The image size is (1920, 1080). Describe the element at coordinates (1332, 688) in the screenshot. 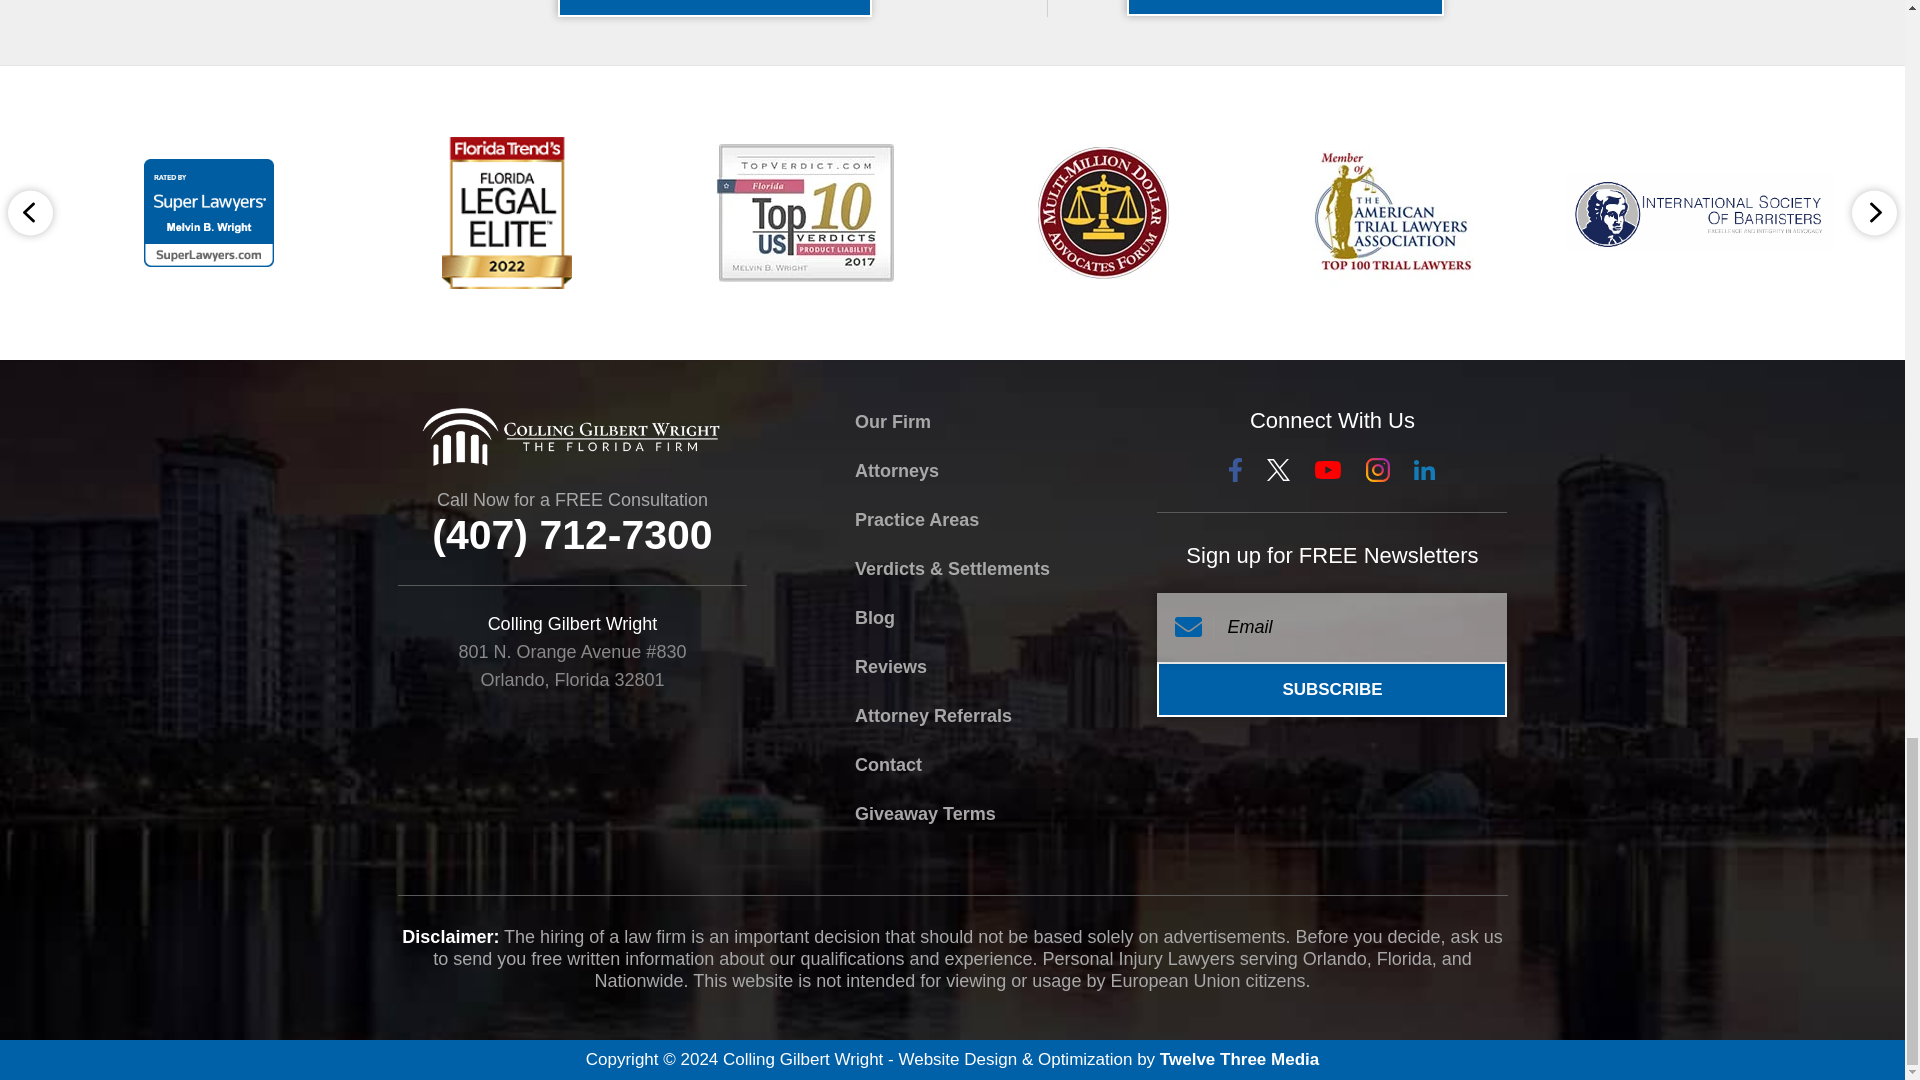

I see `Subscribe` at that location.